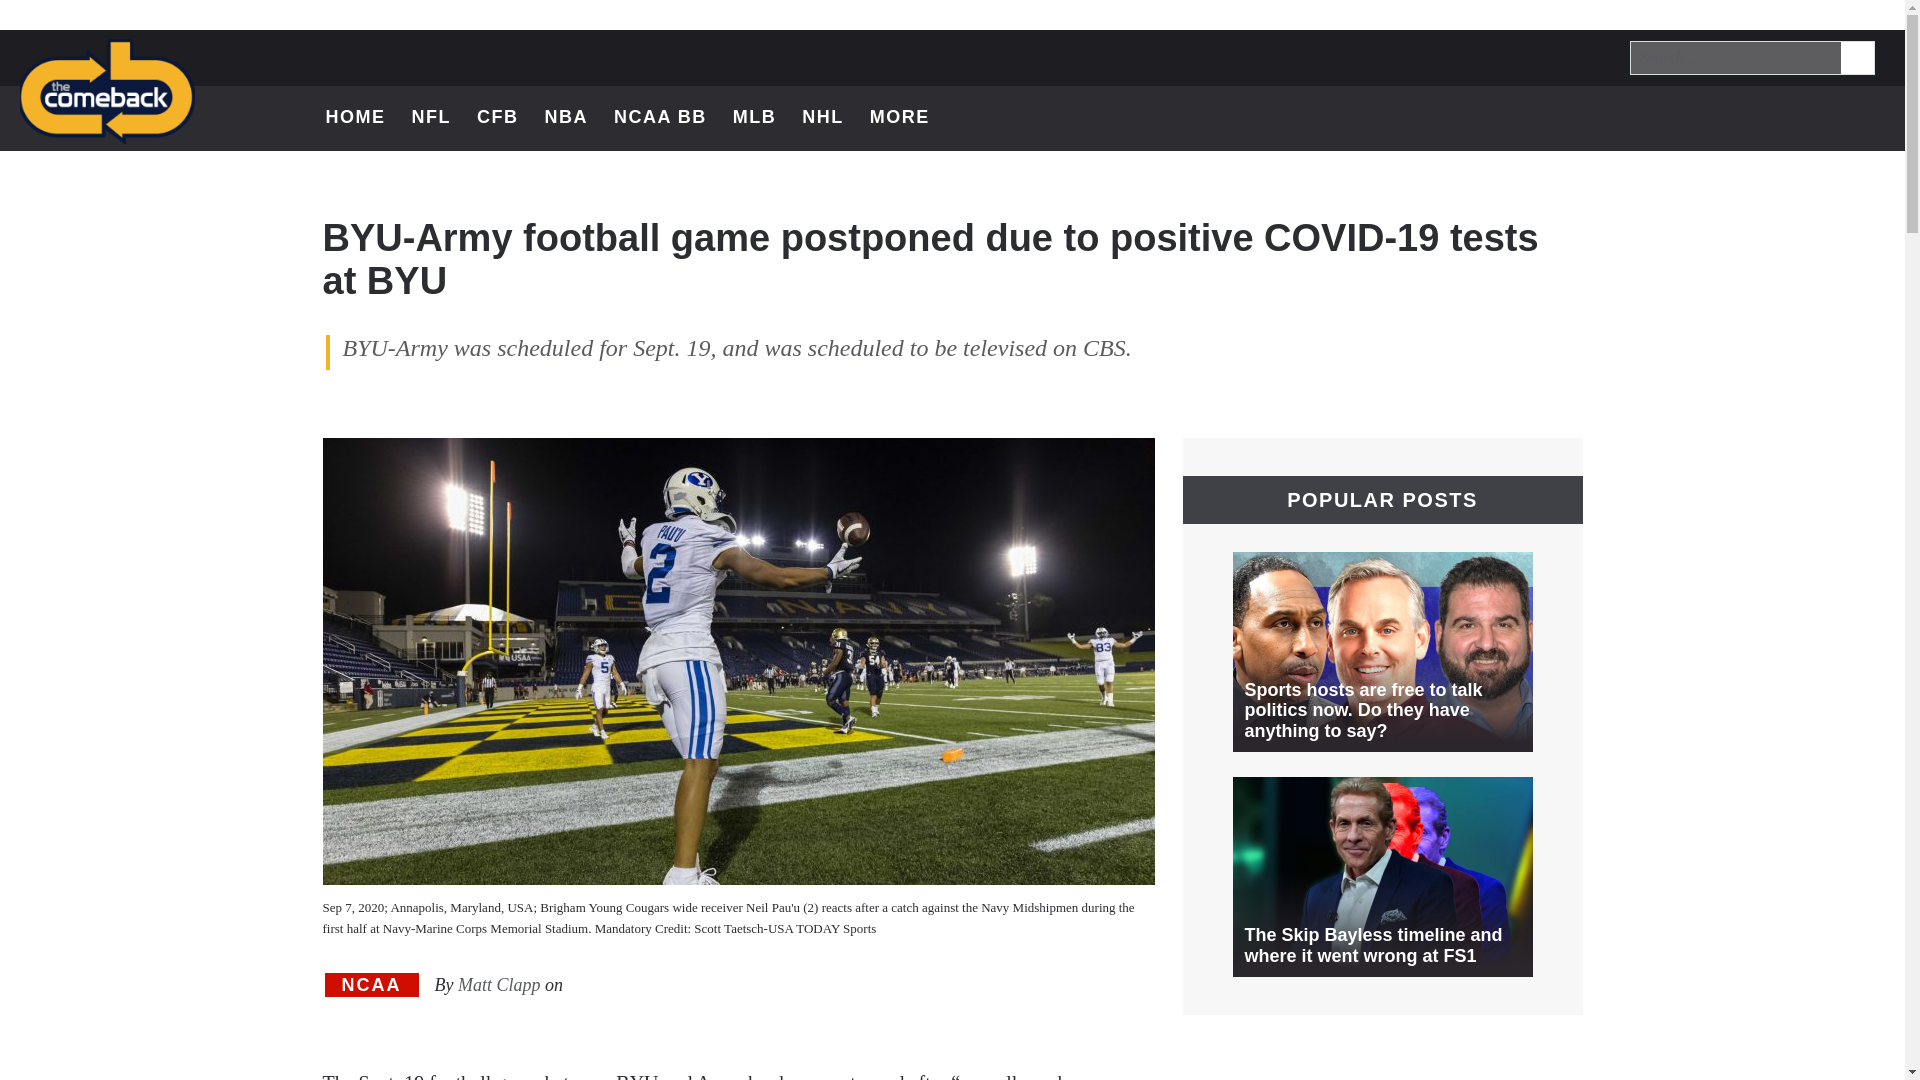 The height and width of the screenshot is (1080, 1920). What do you see at coordinates (1866, 118) in the screenshot?
I see `Link to RSS` at bounding box center [1866, 118].